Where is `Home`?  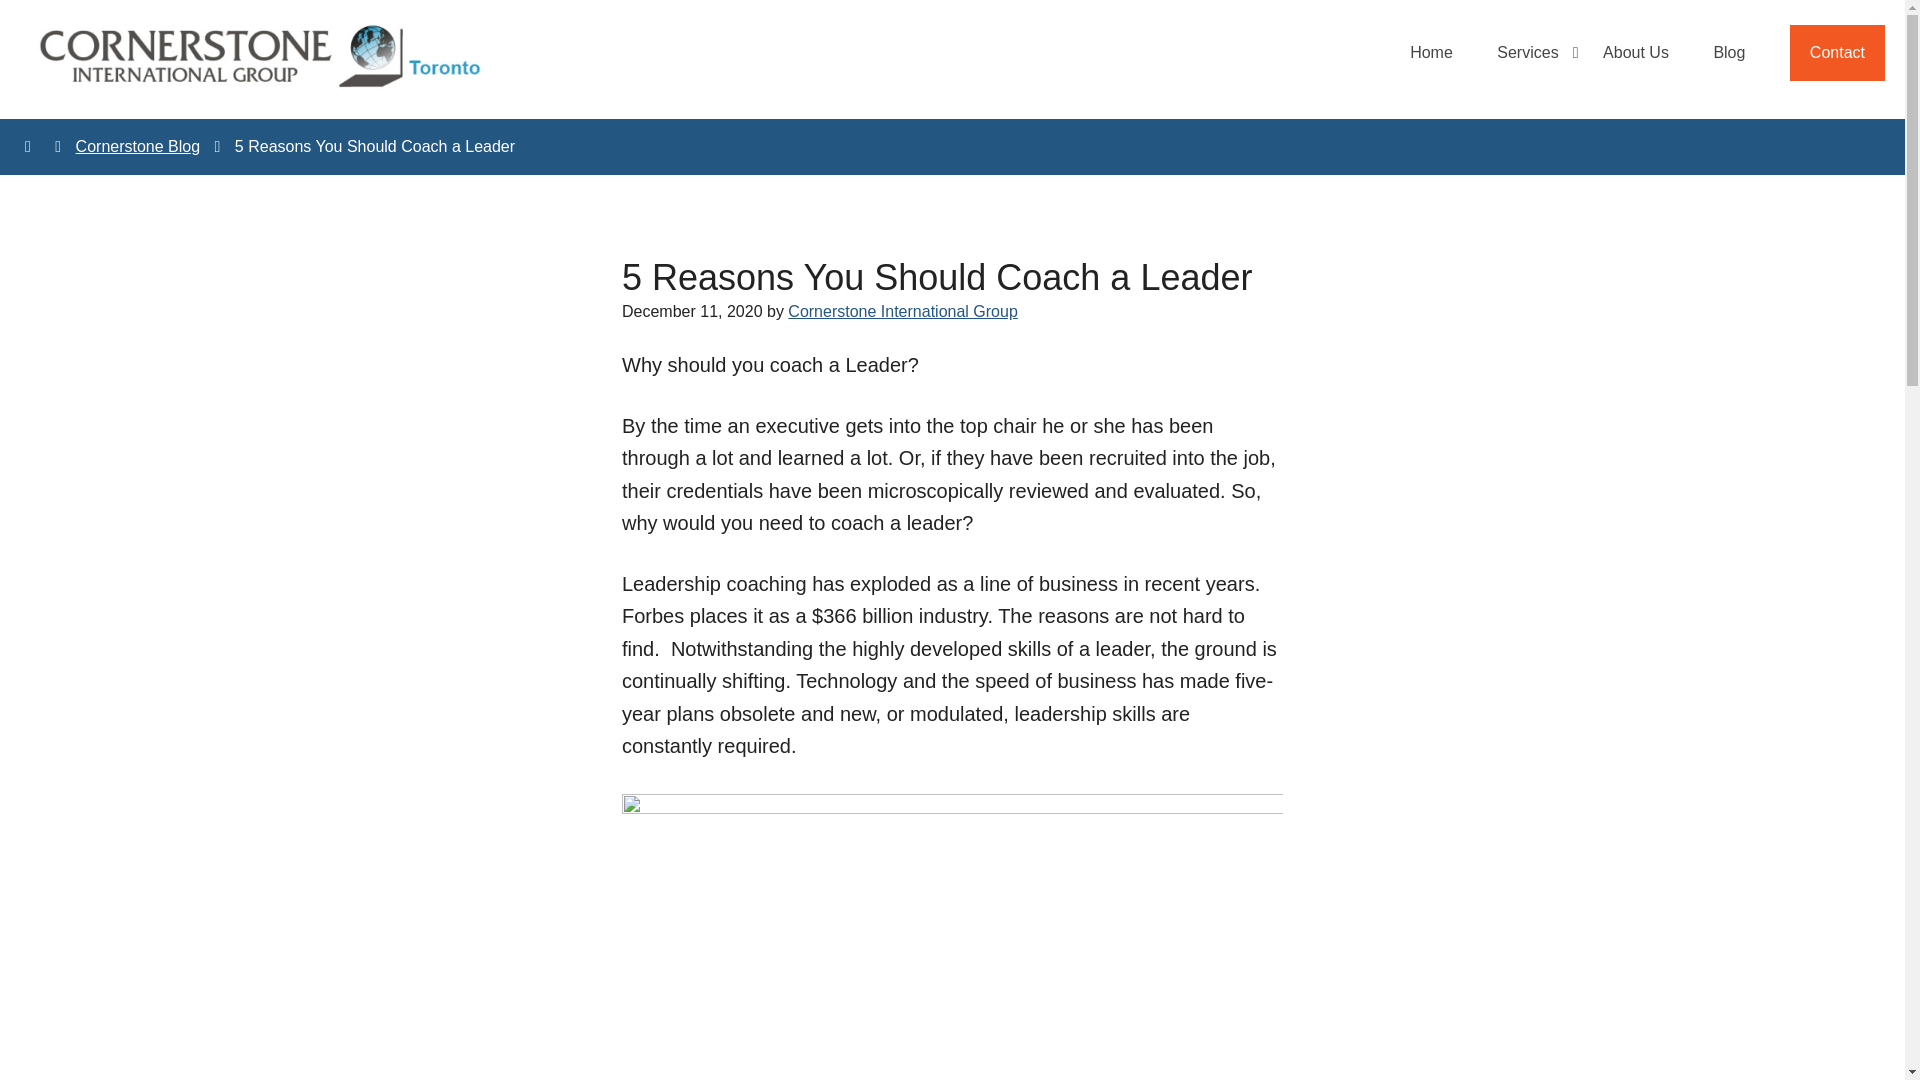
Home is located at coordinates (1431, 52).